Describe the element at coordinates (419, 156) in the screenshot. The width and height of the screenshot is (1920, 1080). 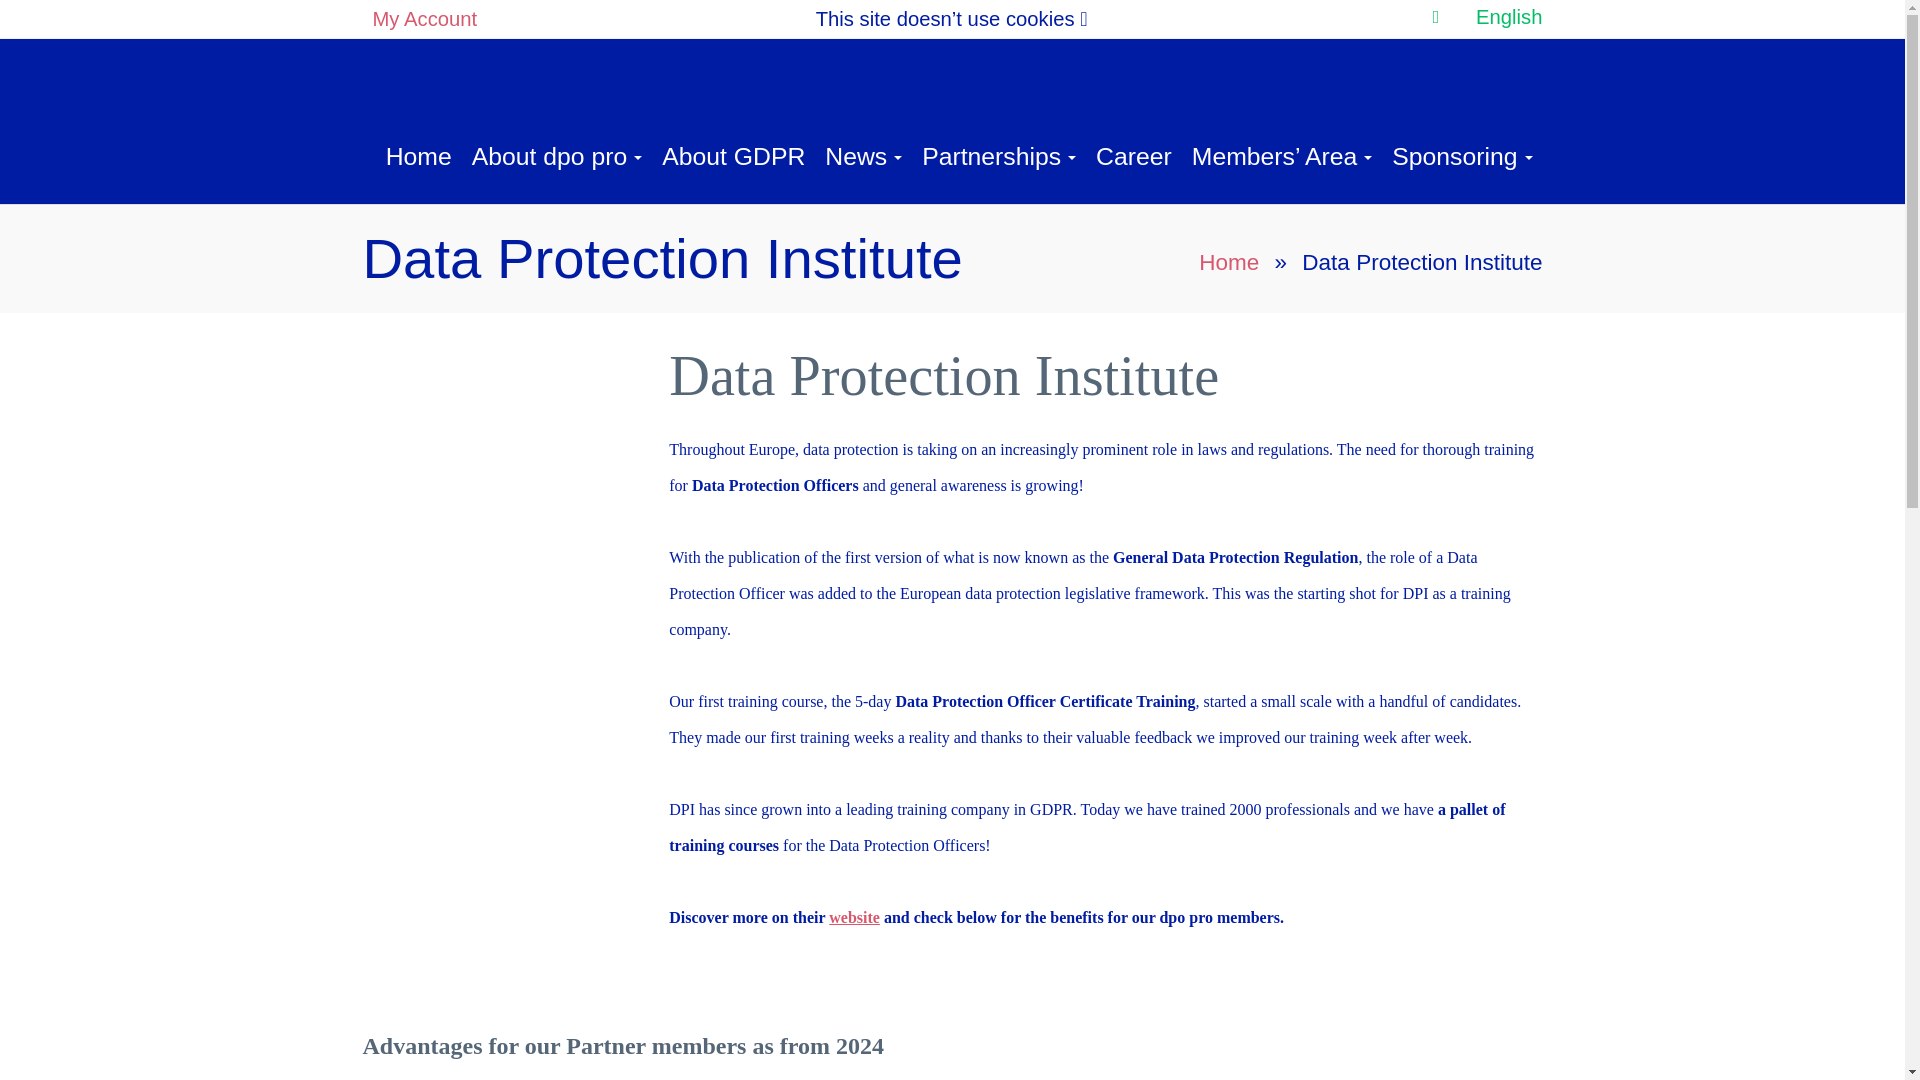
I see `Home` at that location.